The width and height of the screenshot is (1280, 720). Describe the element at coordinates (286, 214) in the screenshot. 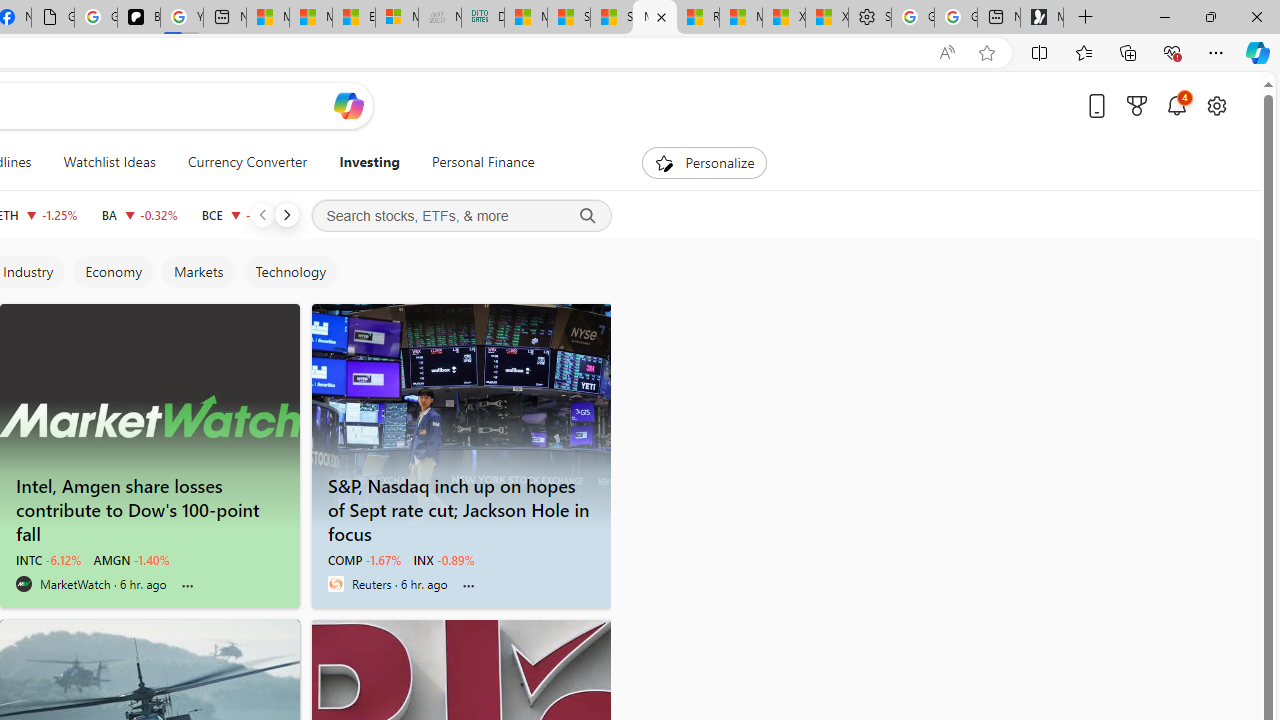

I see `Next` at that location.